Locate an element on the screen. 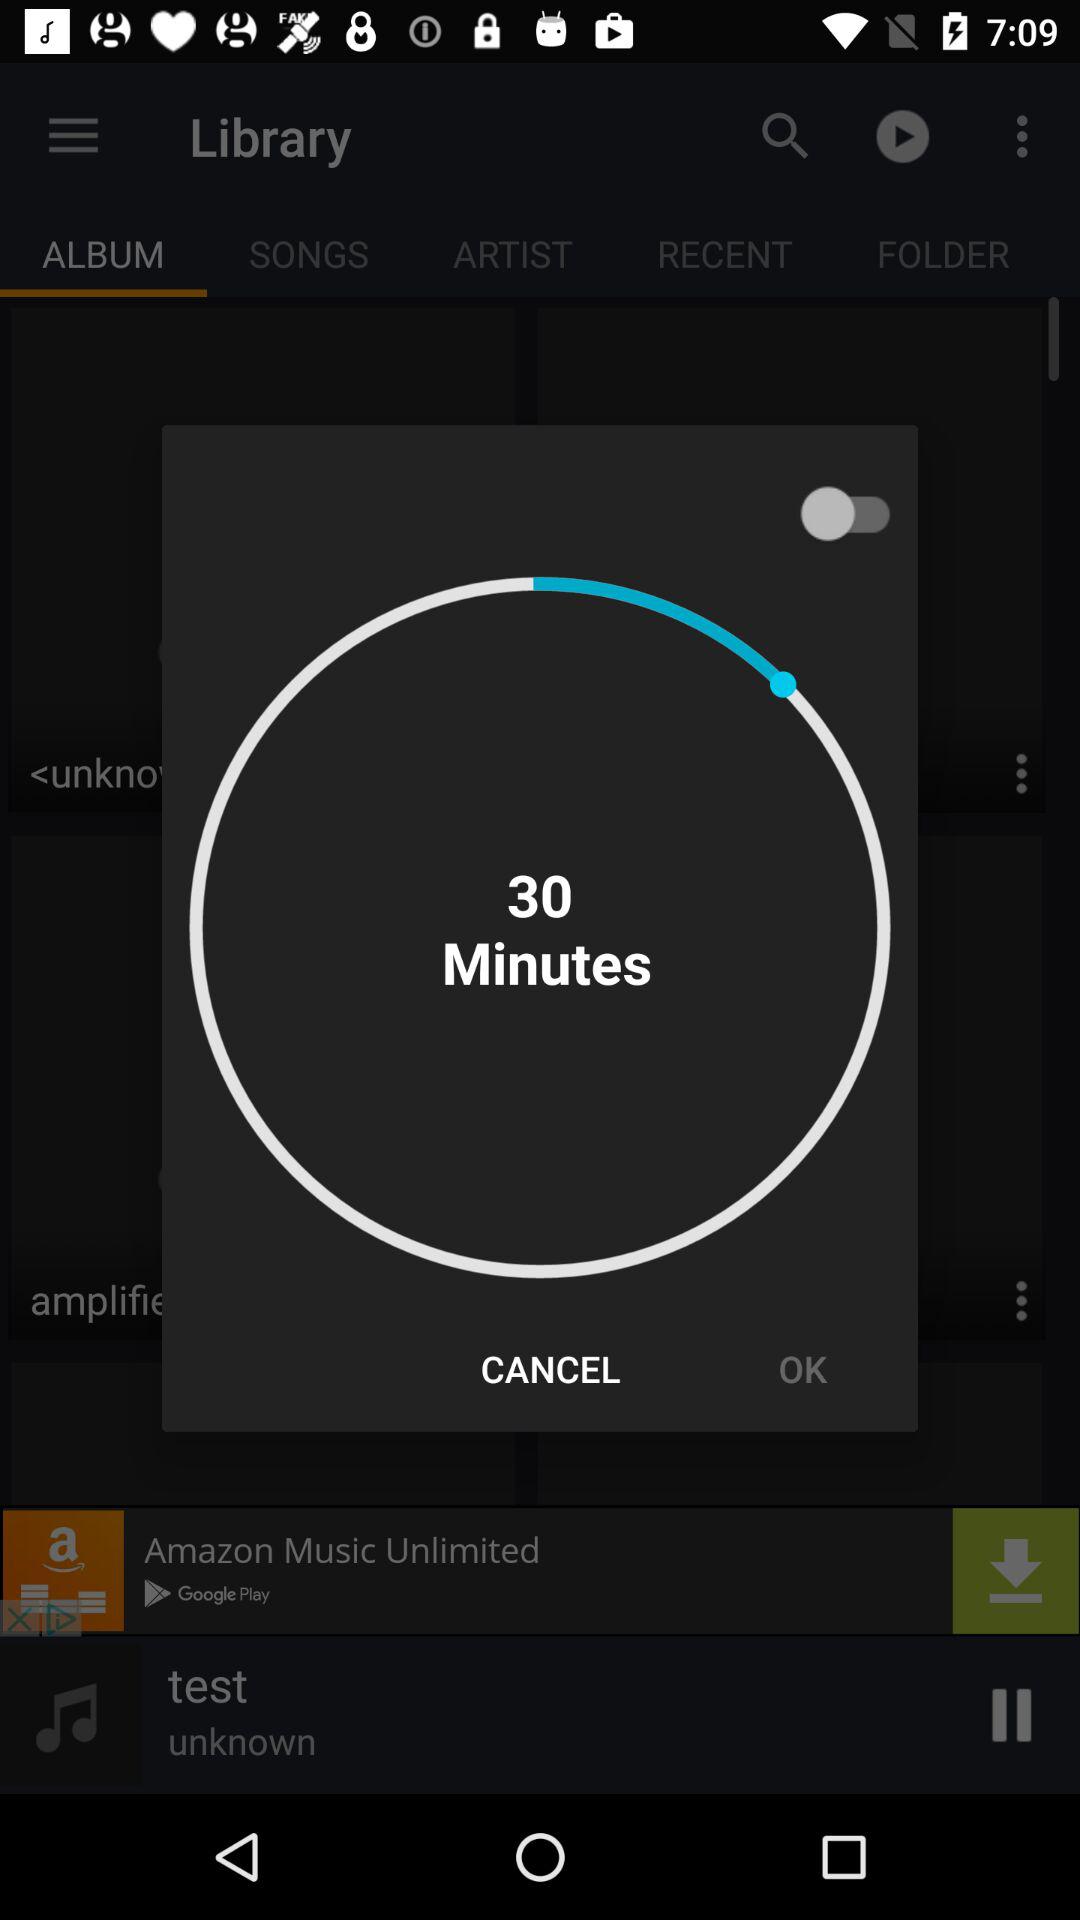 Image resolution: width=1080 pixels, height=1920 pixels. toggle timer option is located at coordinates (855, 513).